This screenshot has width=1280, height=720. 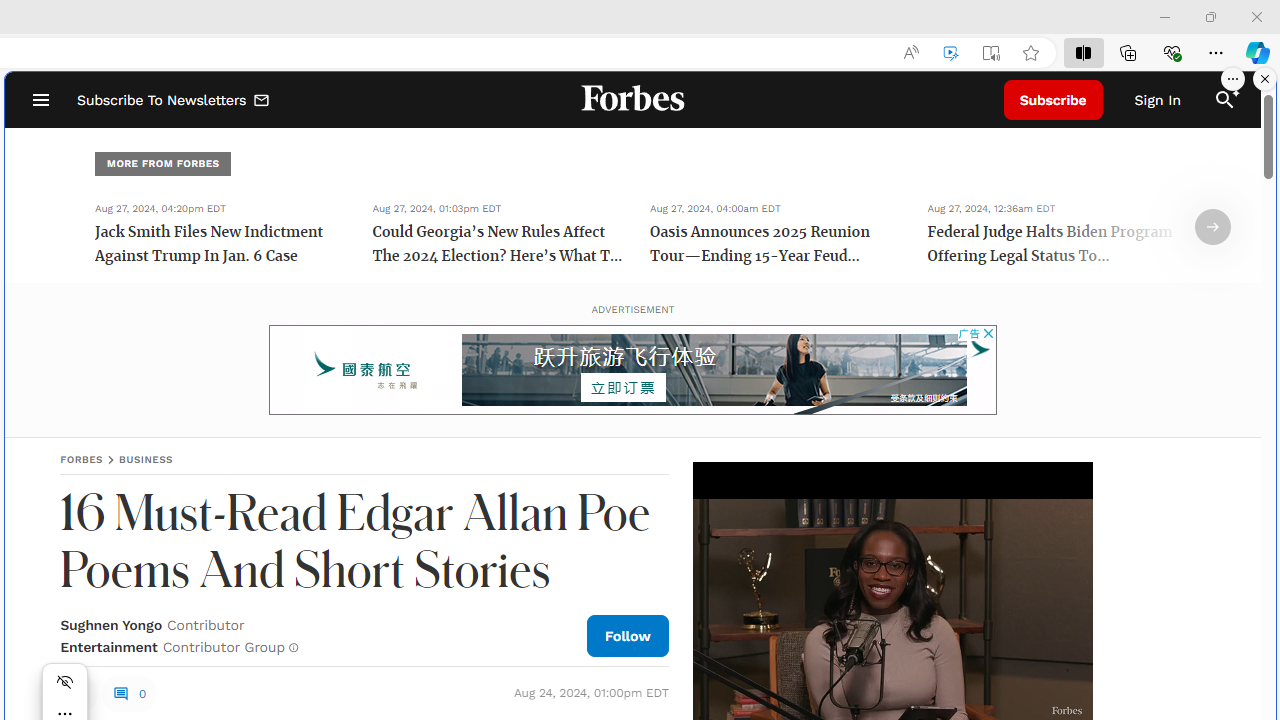 I want to click on Subscribe To Newsletters, so click(x=174, y=100).